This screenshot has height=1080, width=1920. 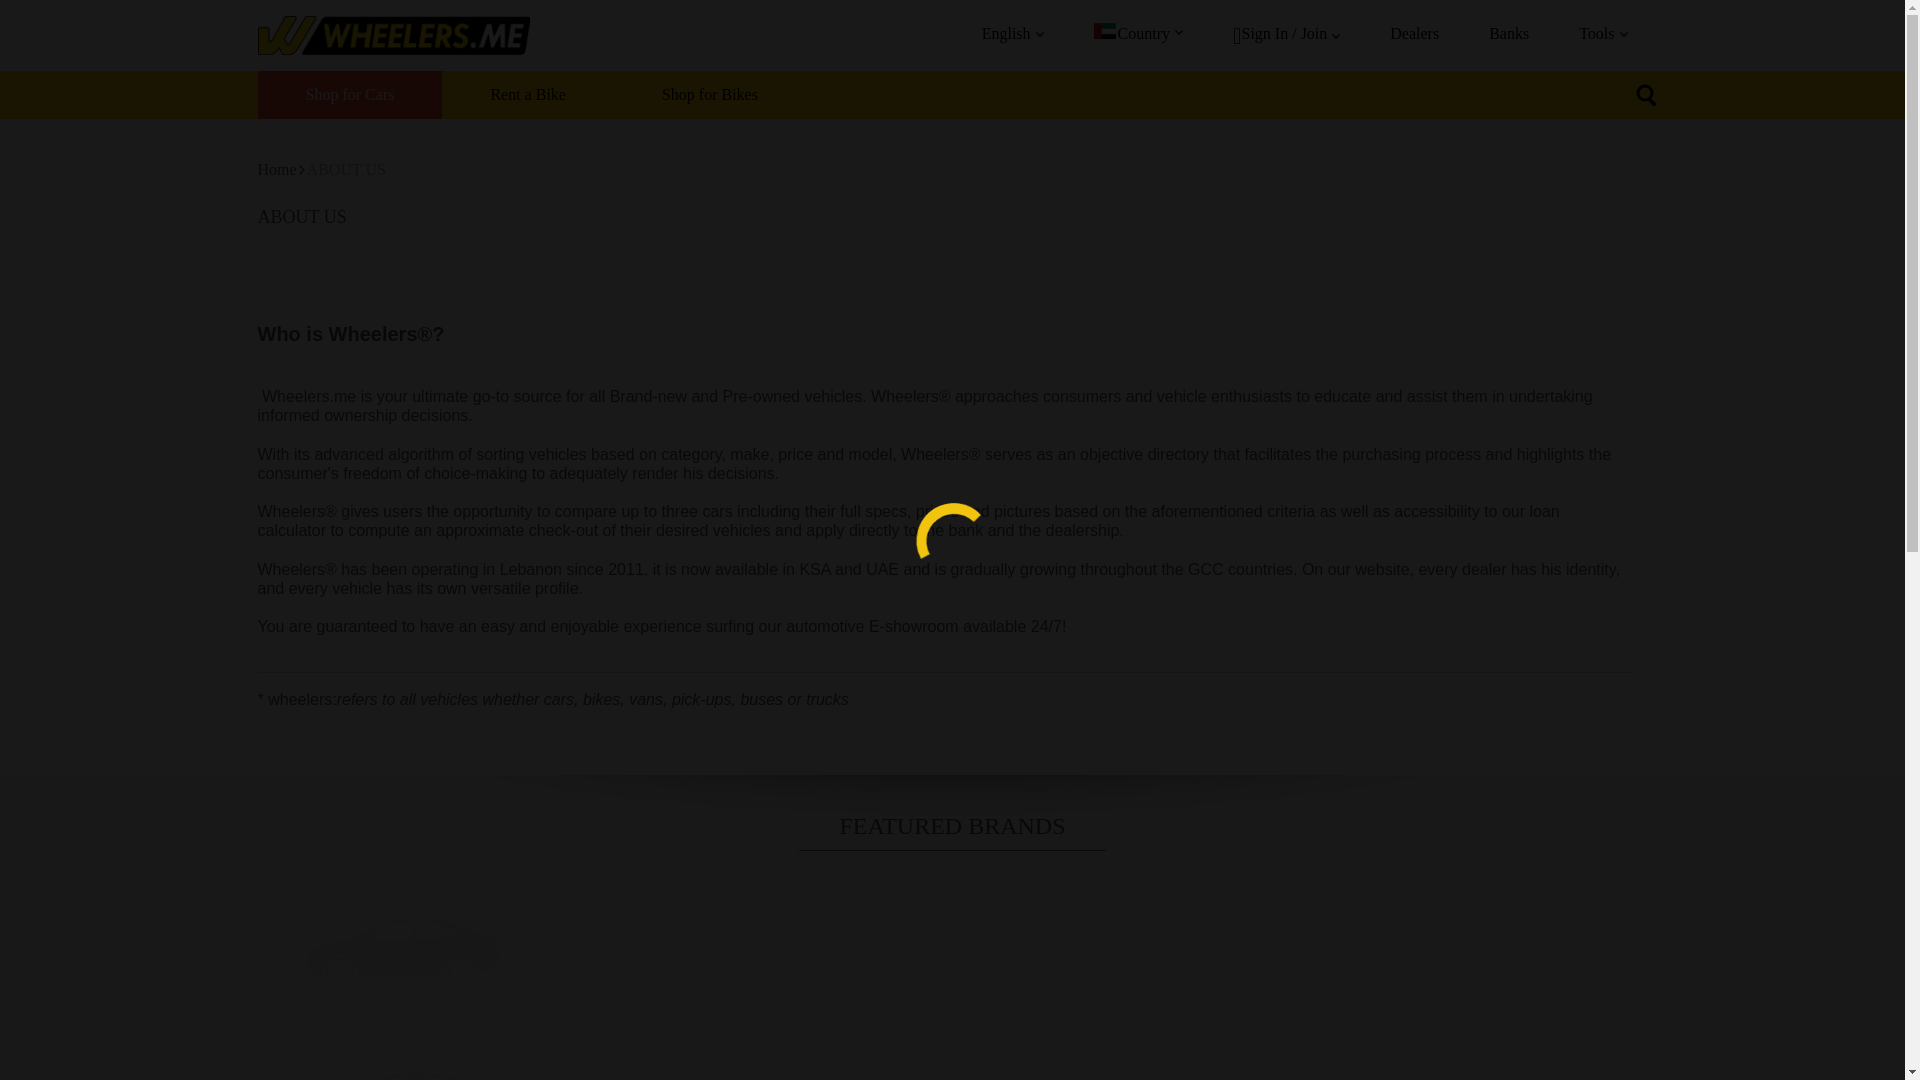 What do you see at coordinates (1006, 33) in the screenshot?
I see `English` at bounding box center [1006, 33].